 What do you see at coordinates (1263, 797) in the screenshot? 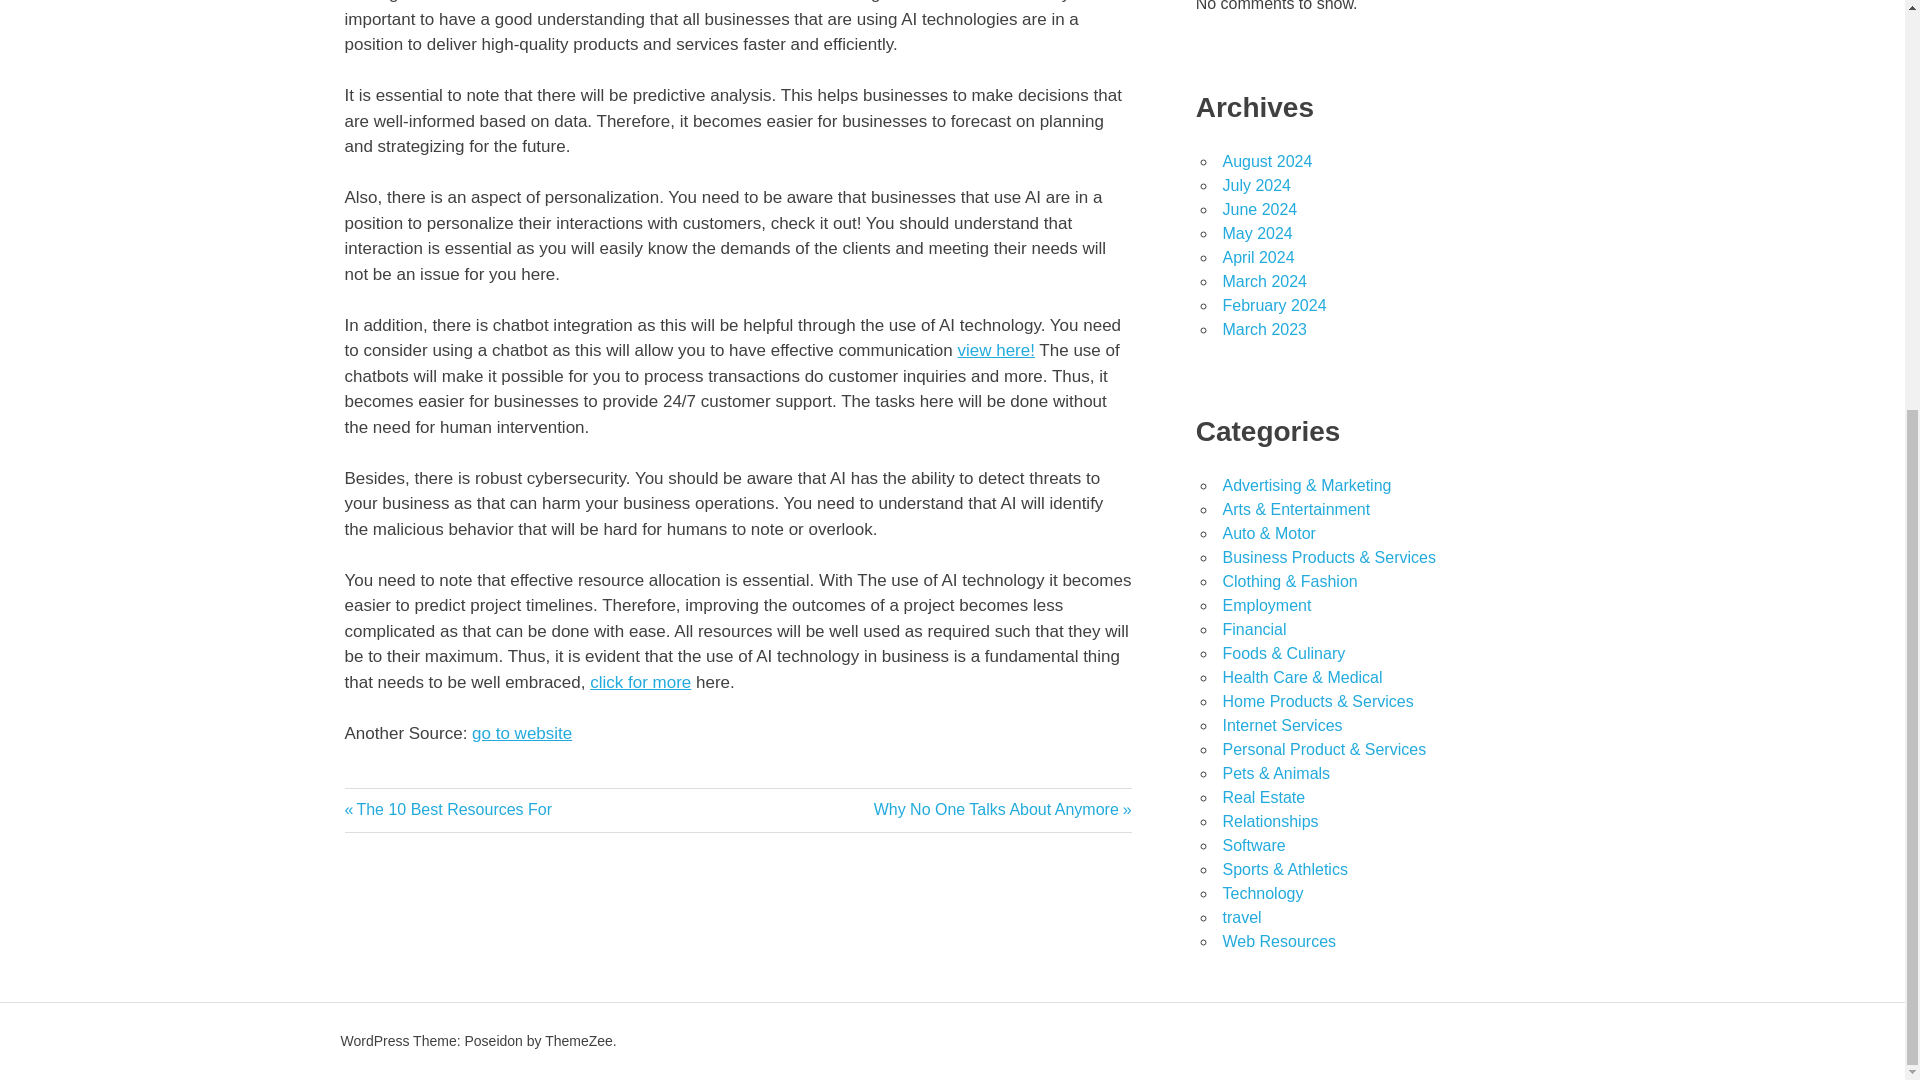
I see `August 2024` at bounding box center [1263, 797].